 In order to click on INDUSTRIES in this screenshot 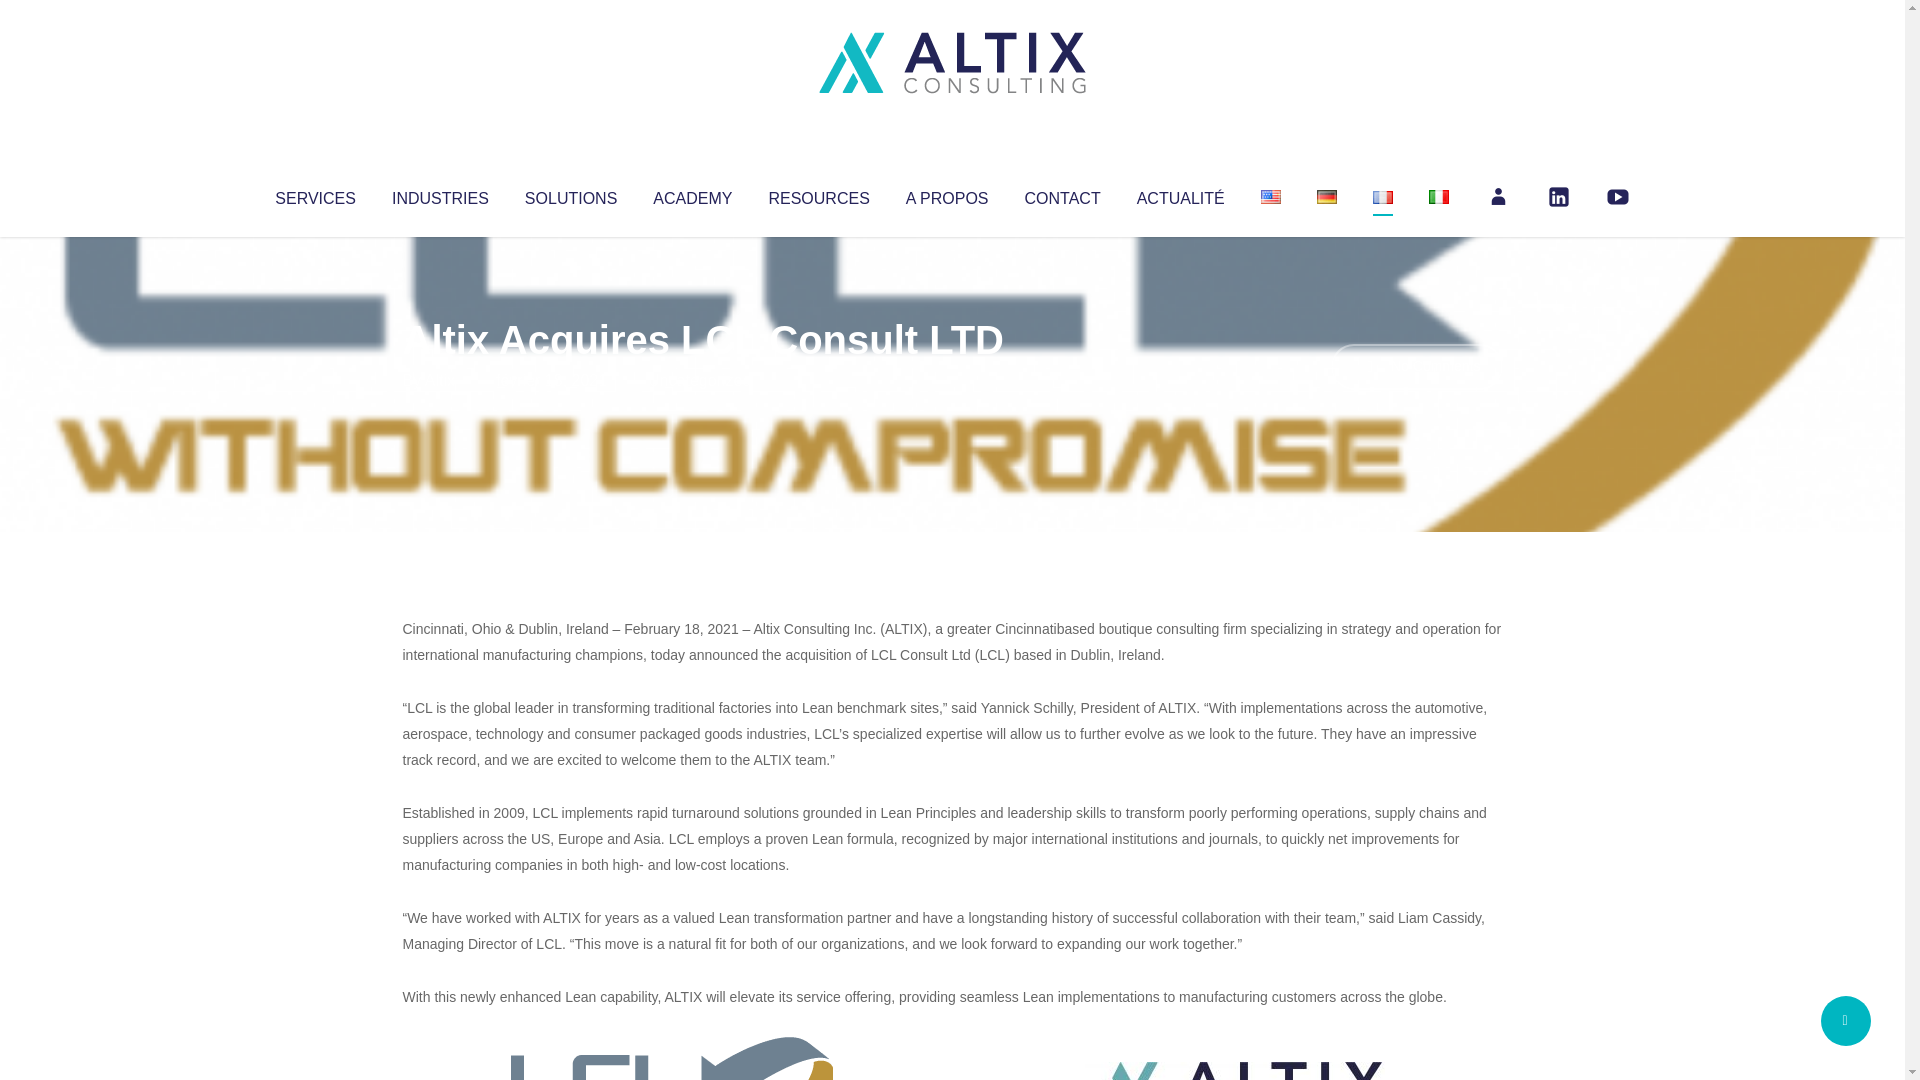, I will do `click(440, 194)`.